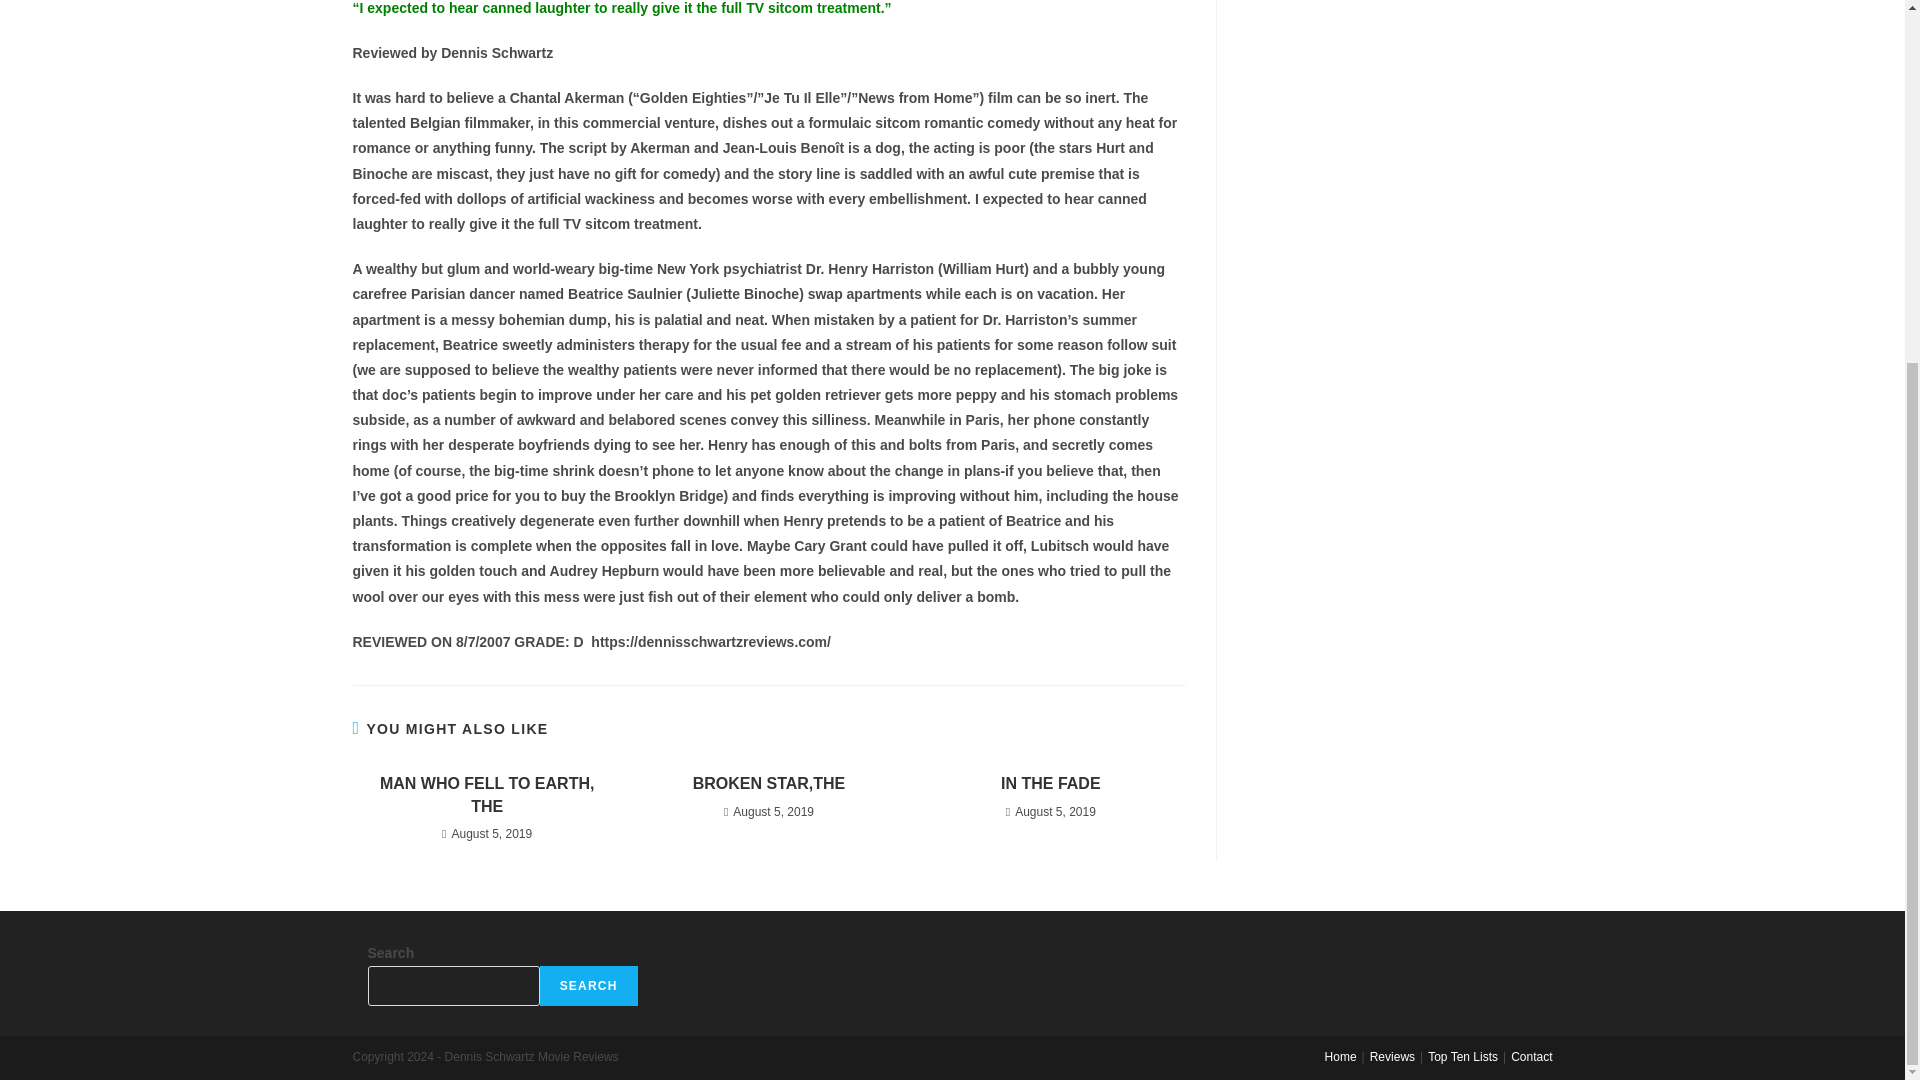 This screenshot has width=1920, height=1080. Describe the element at coordinates (486, 795) in the screenshot. I see `MAN WHO FELL TO EARTH, THE` at that location.